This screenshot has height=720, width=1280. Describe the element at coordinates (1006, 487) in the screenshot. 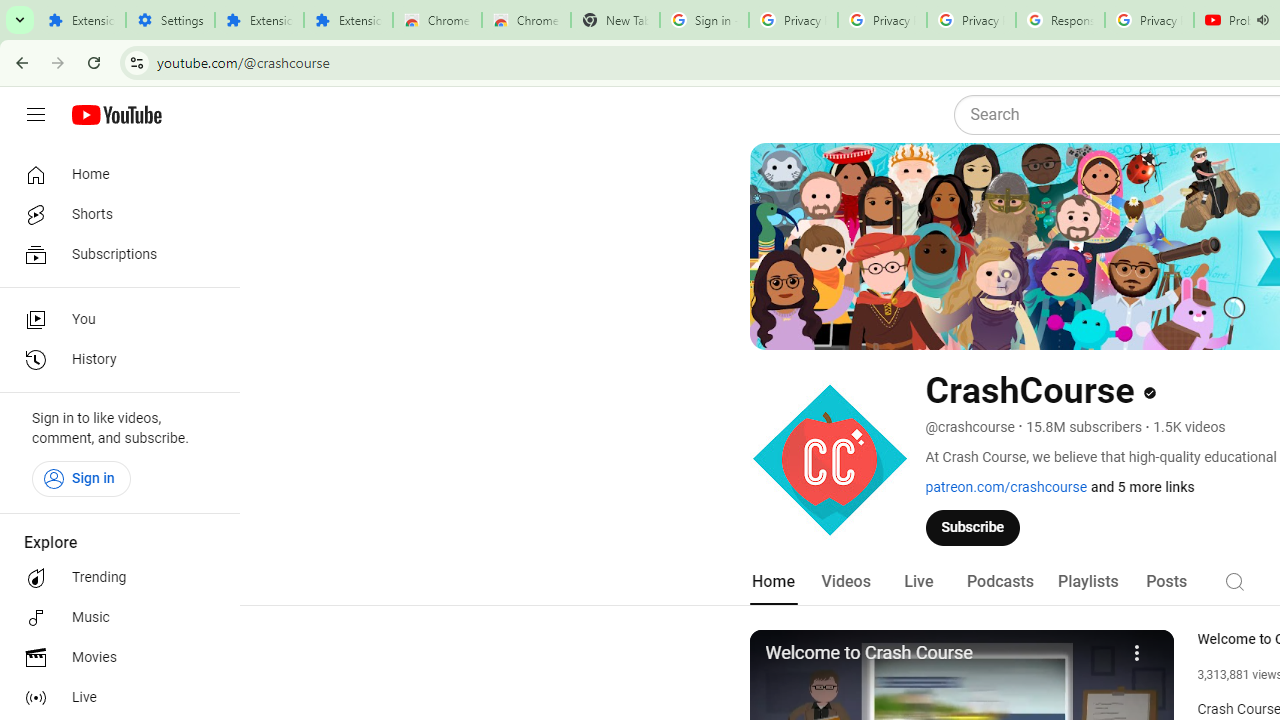

I see `patreon.com/crashcourse` at that location.